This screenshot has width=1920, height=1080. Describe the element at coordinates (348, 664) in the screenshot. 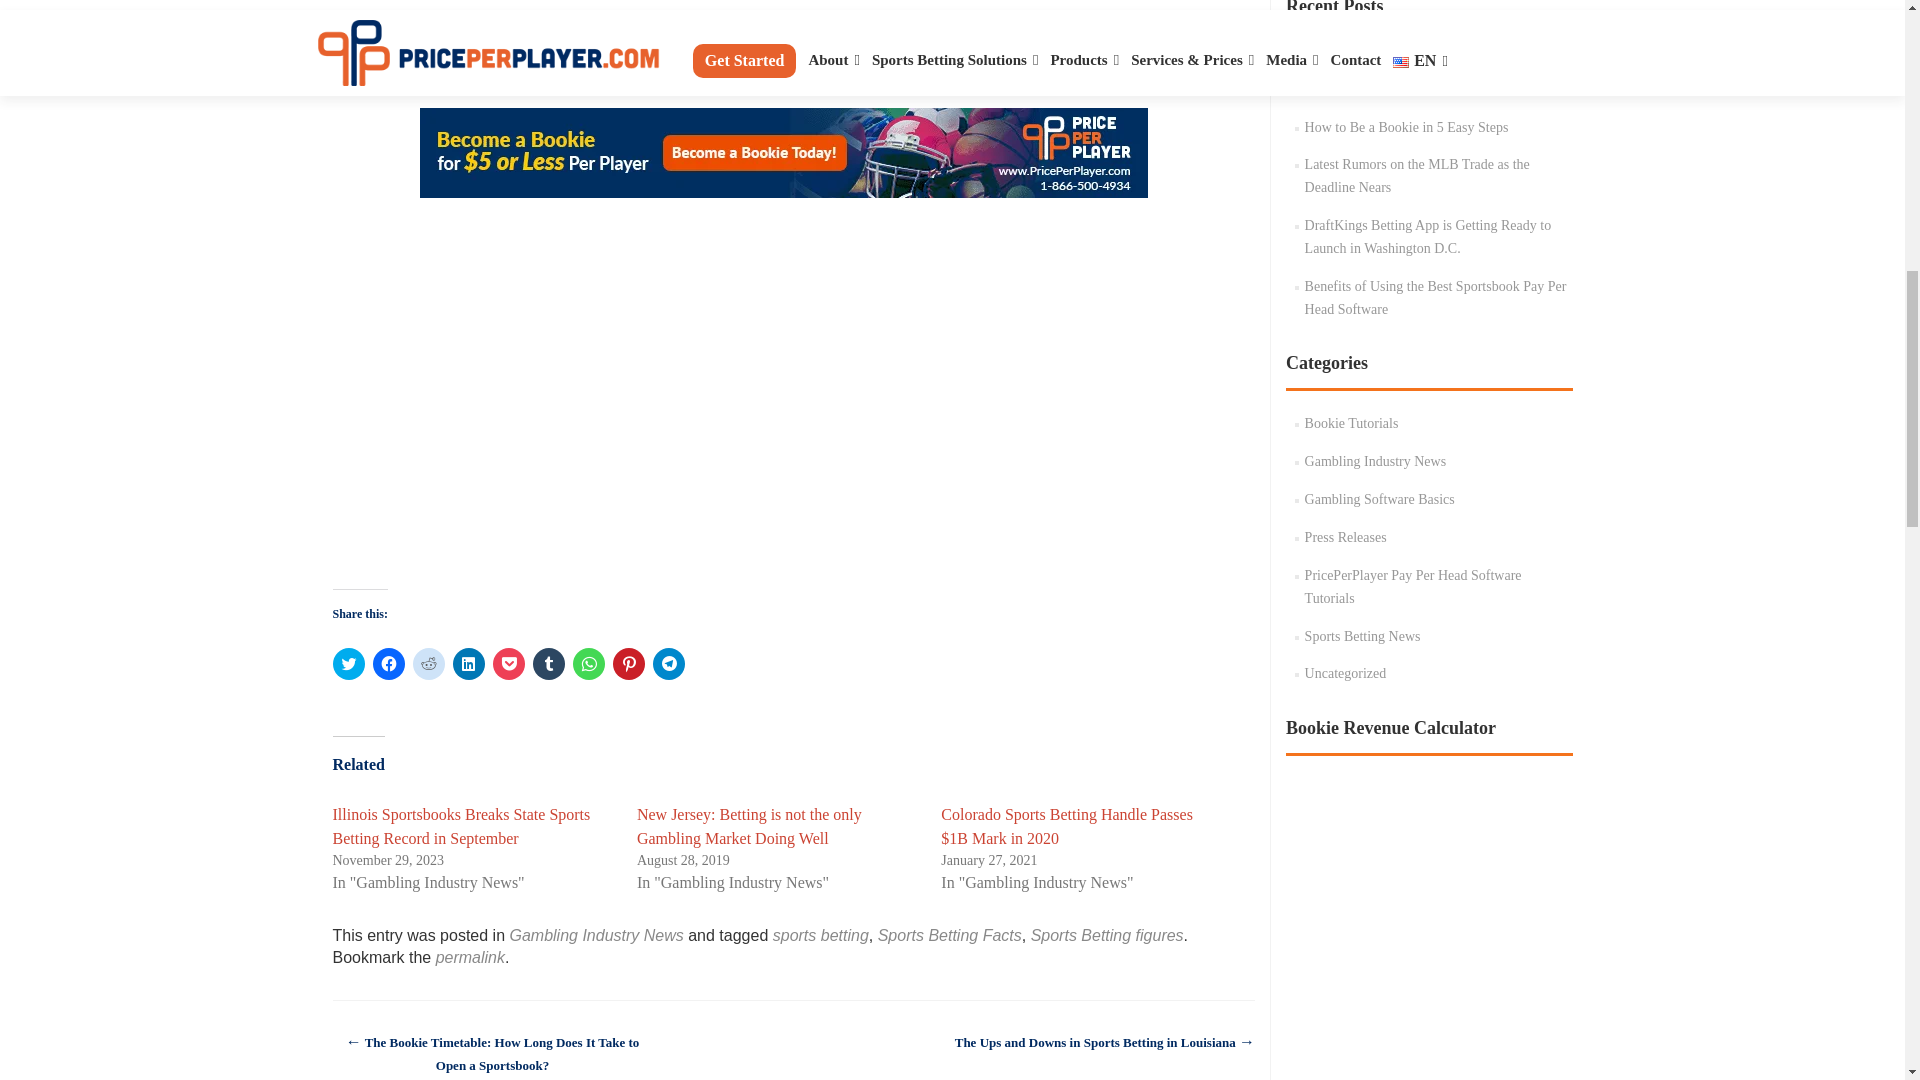

I see `Click to share on Twitter` at that location.